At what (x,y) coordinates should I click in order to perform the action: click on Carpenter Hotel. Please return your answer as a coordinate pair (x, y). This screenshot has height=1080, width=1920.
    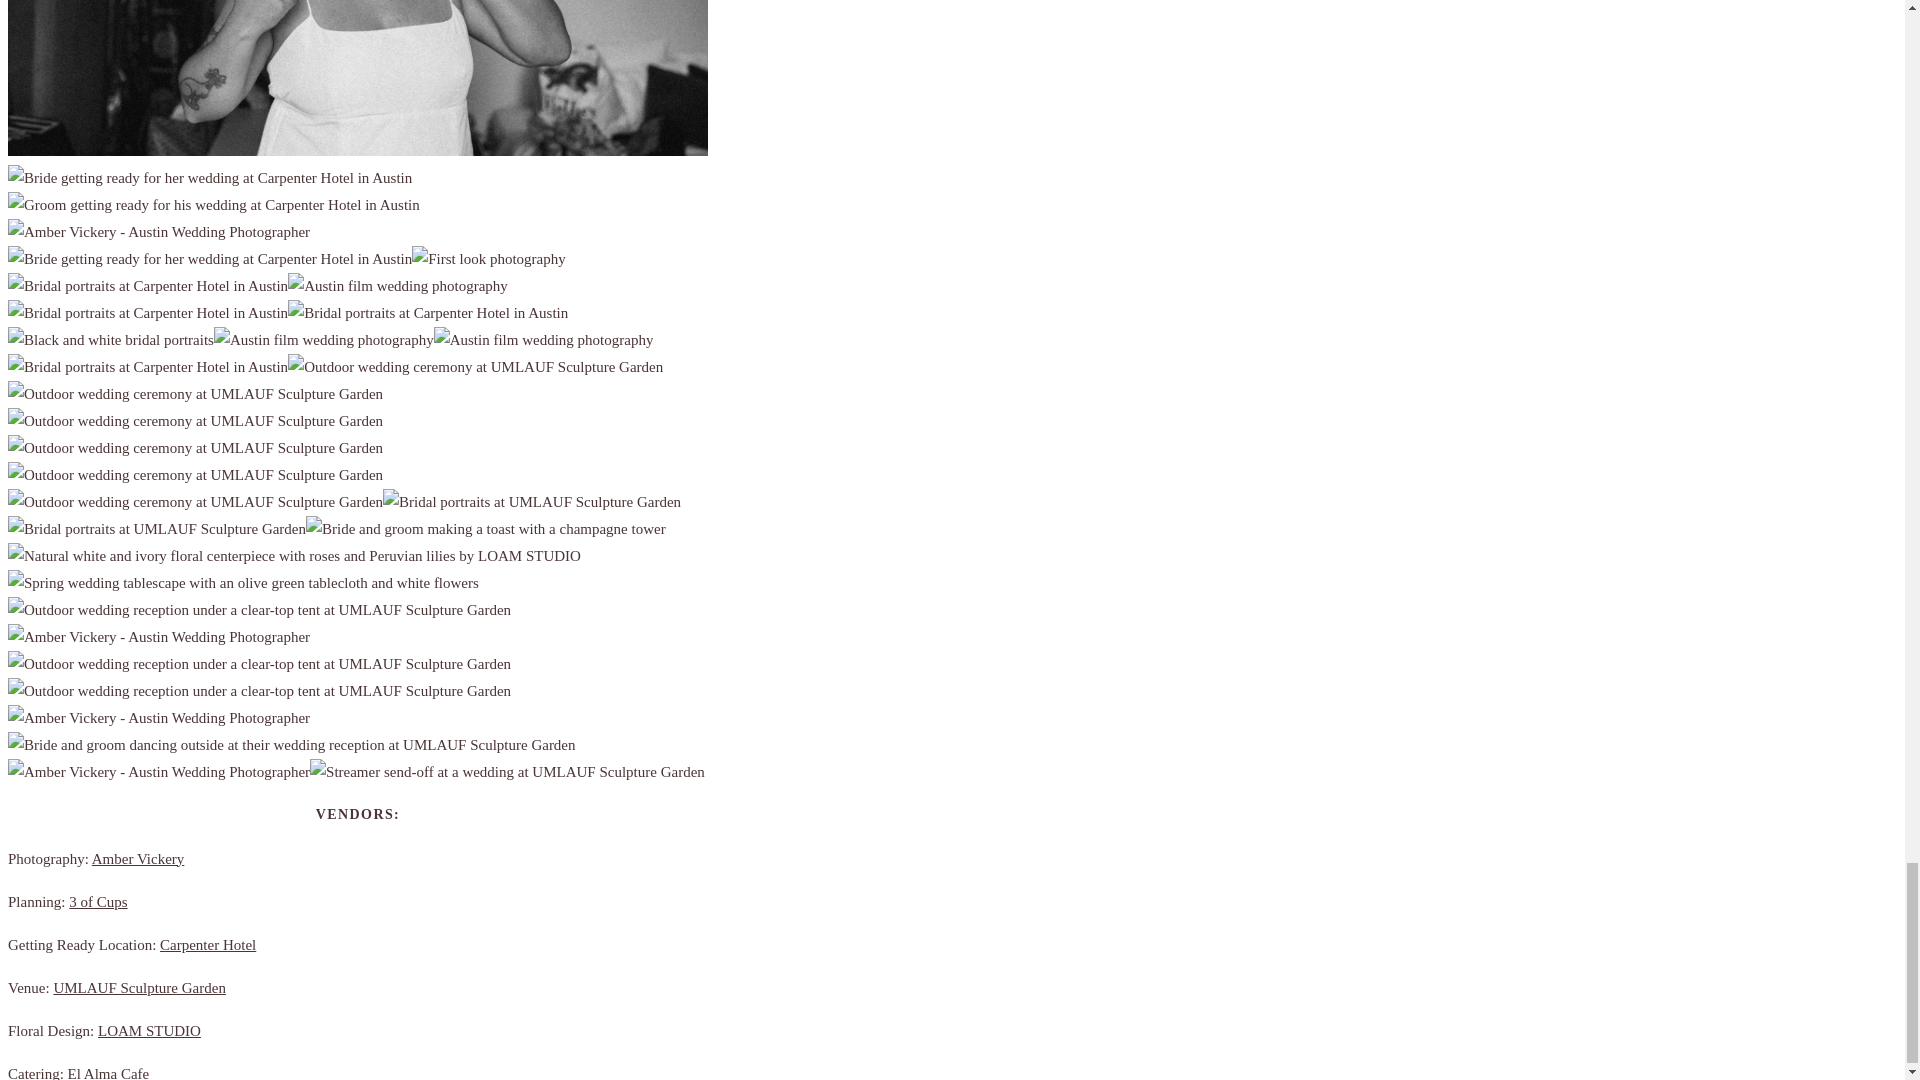
    Looking at the image, I should click on (207, 944).